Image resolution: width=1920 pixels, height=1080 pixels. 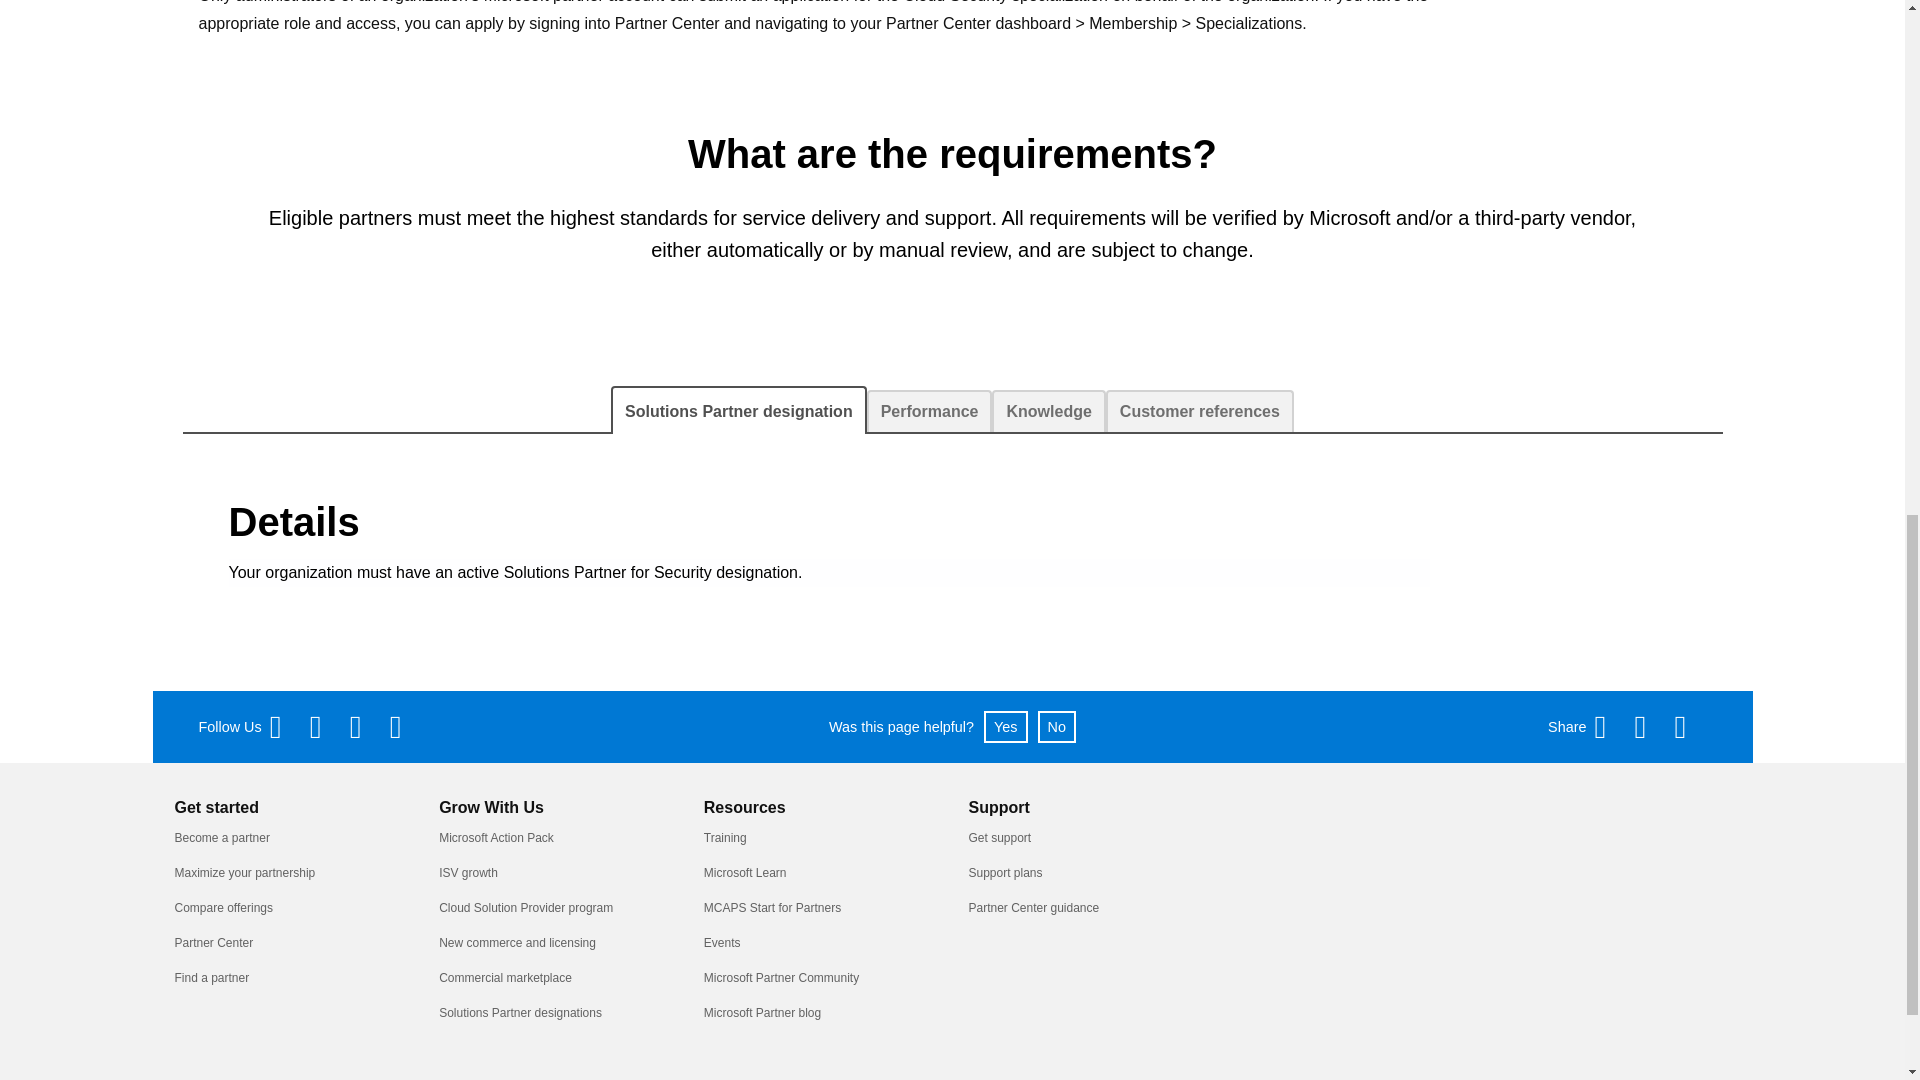 What do you see at coordinates (738, 410) in the screenshot?
I see `Solutions Partner designation` at bounding box center [738, 410].